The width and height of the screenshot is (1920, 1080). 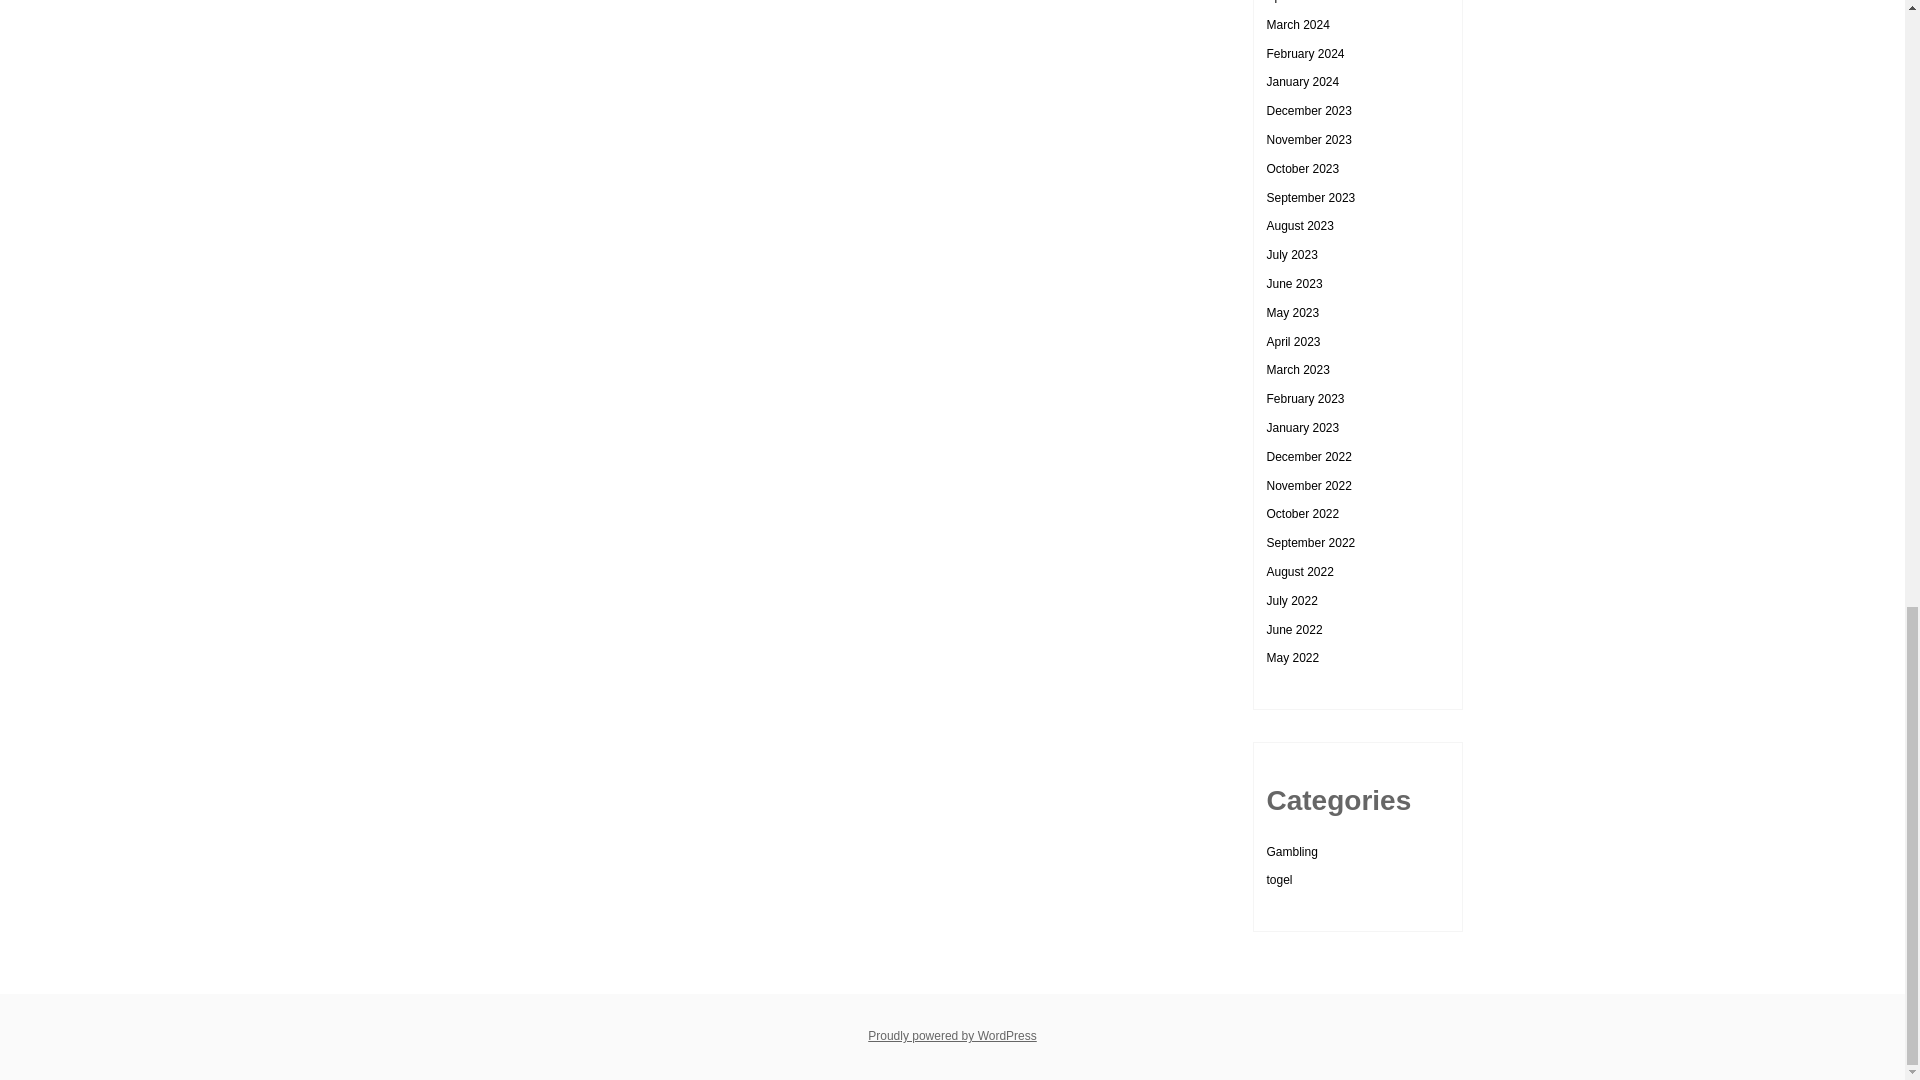 I want to click on April 2024, so click(x=1292, y=2).